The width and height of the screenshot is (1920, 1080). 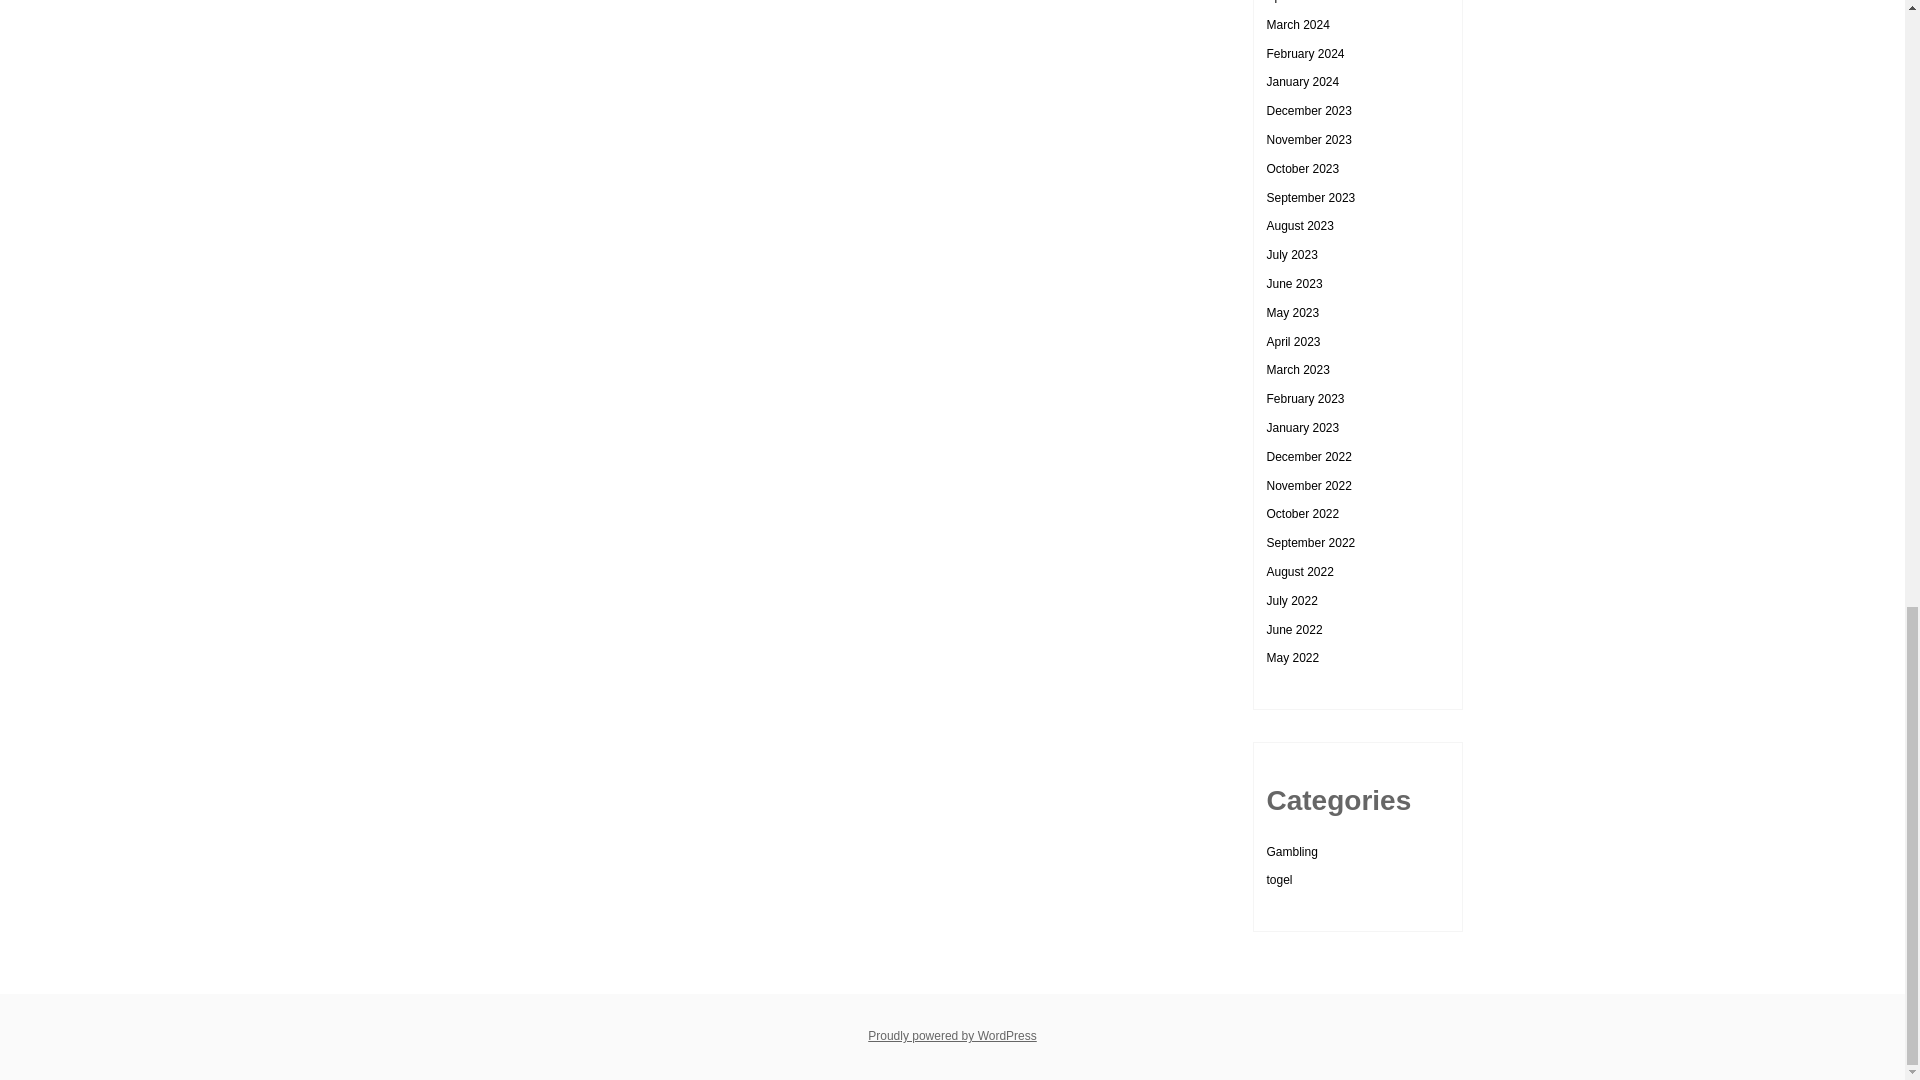 I want to click on April 2024, so click(x=1292, y=2).